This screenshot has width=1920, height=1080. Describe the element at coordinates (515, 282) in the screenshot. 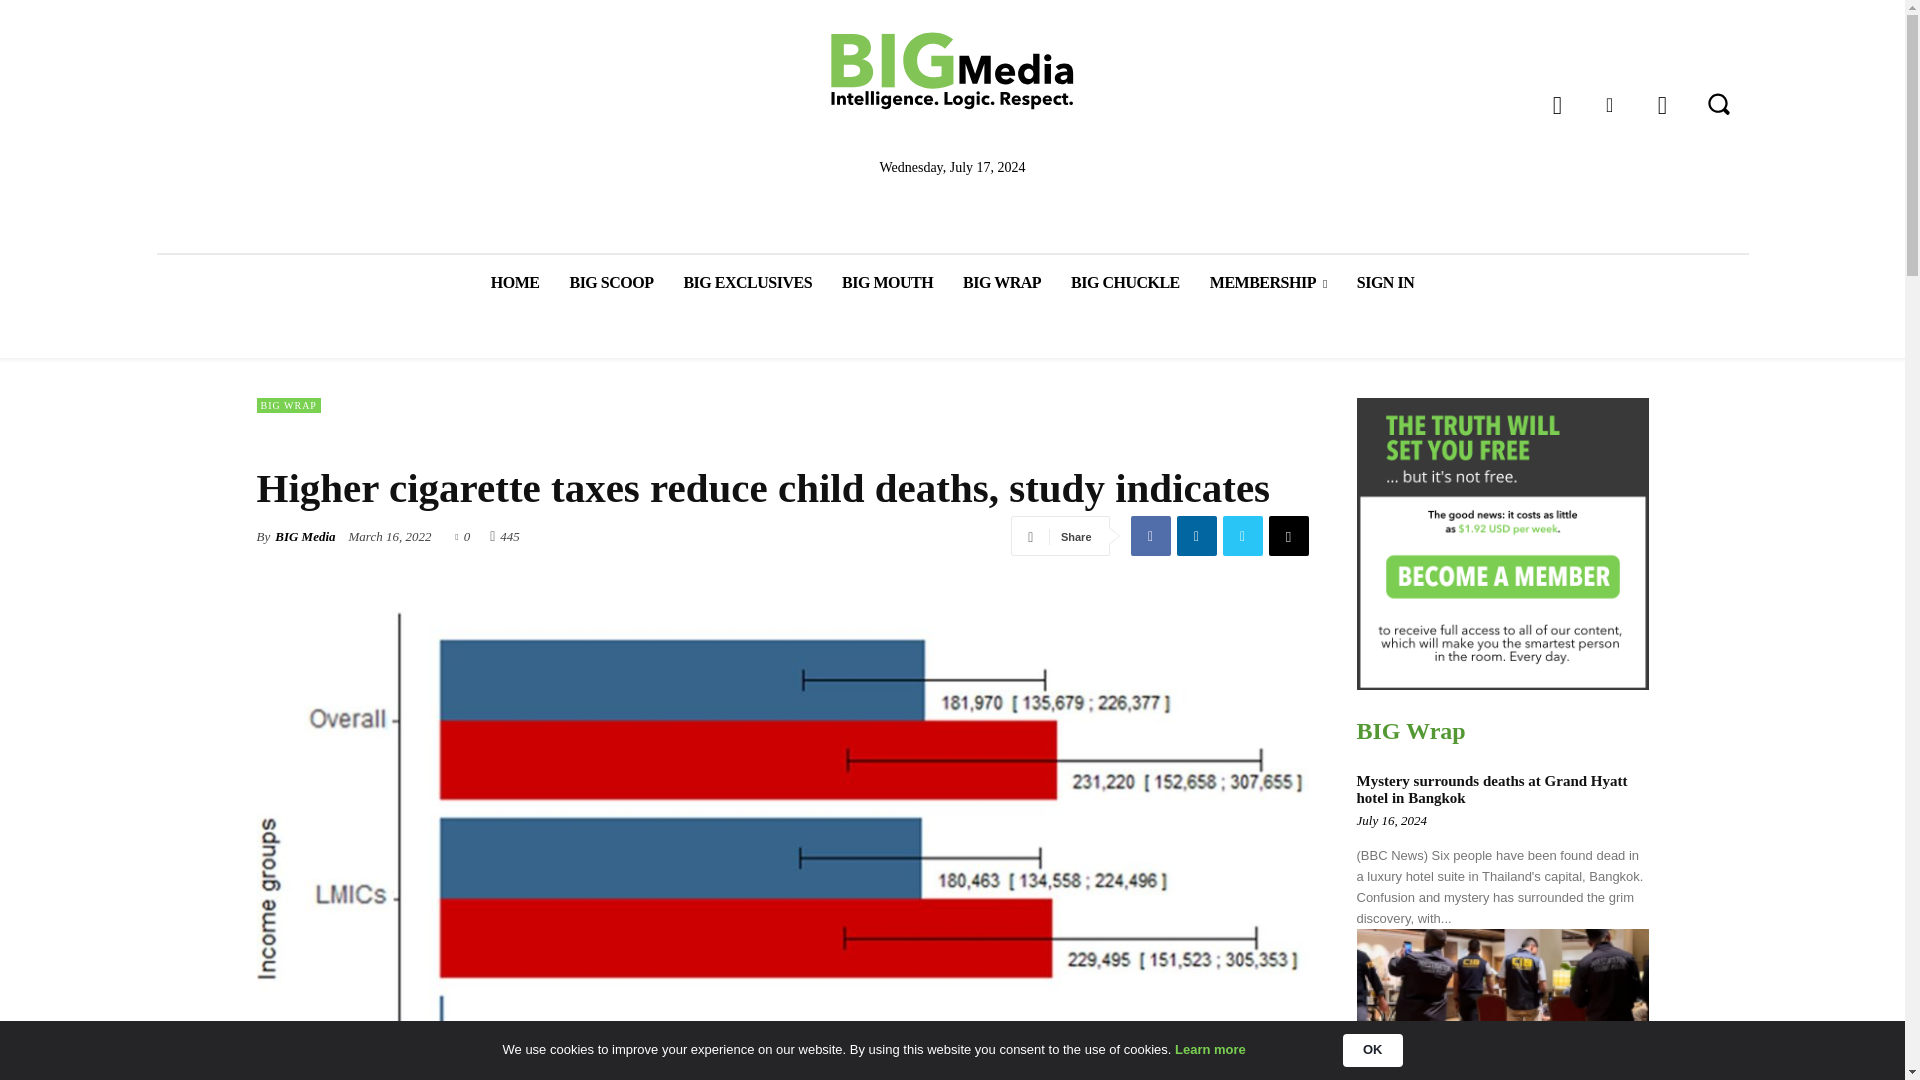

I see `HOME` at that location.